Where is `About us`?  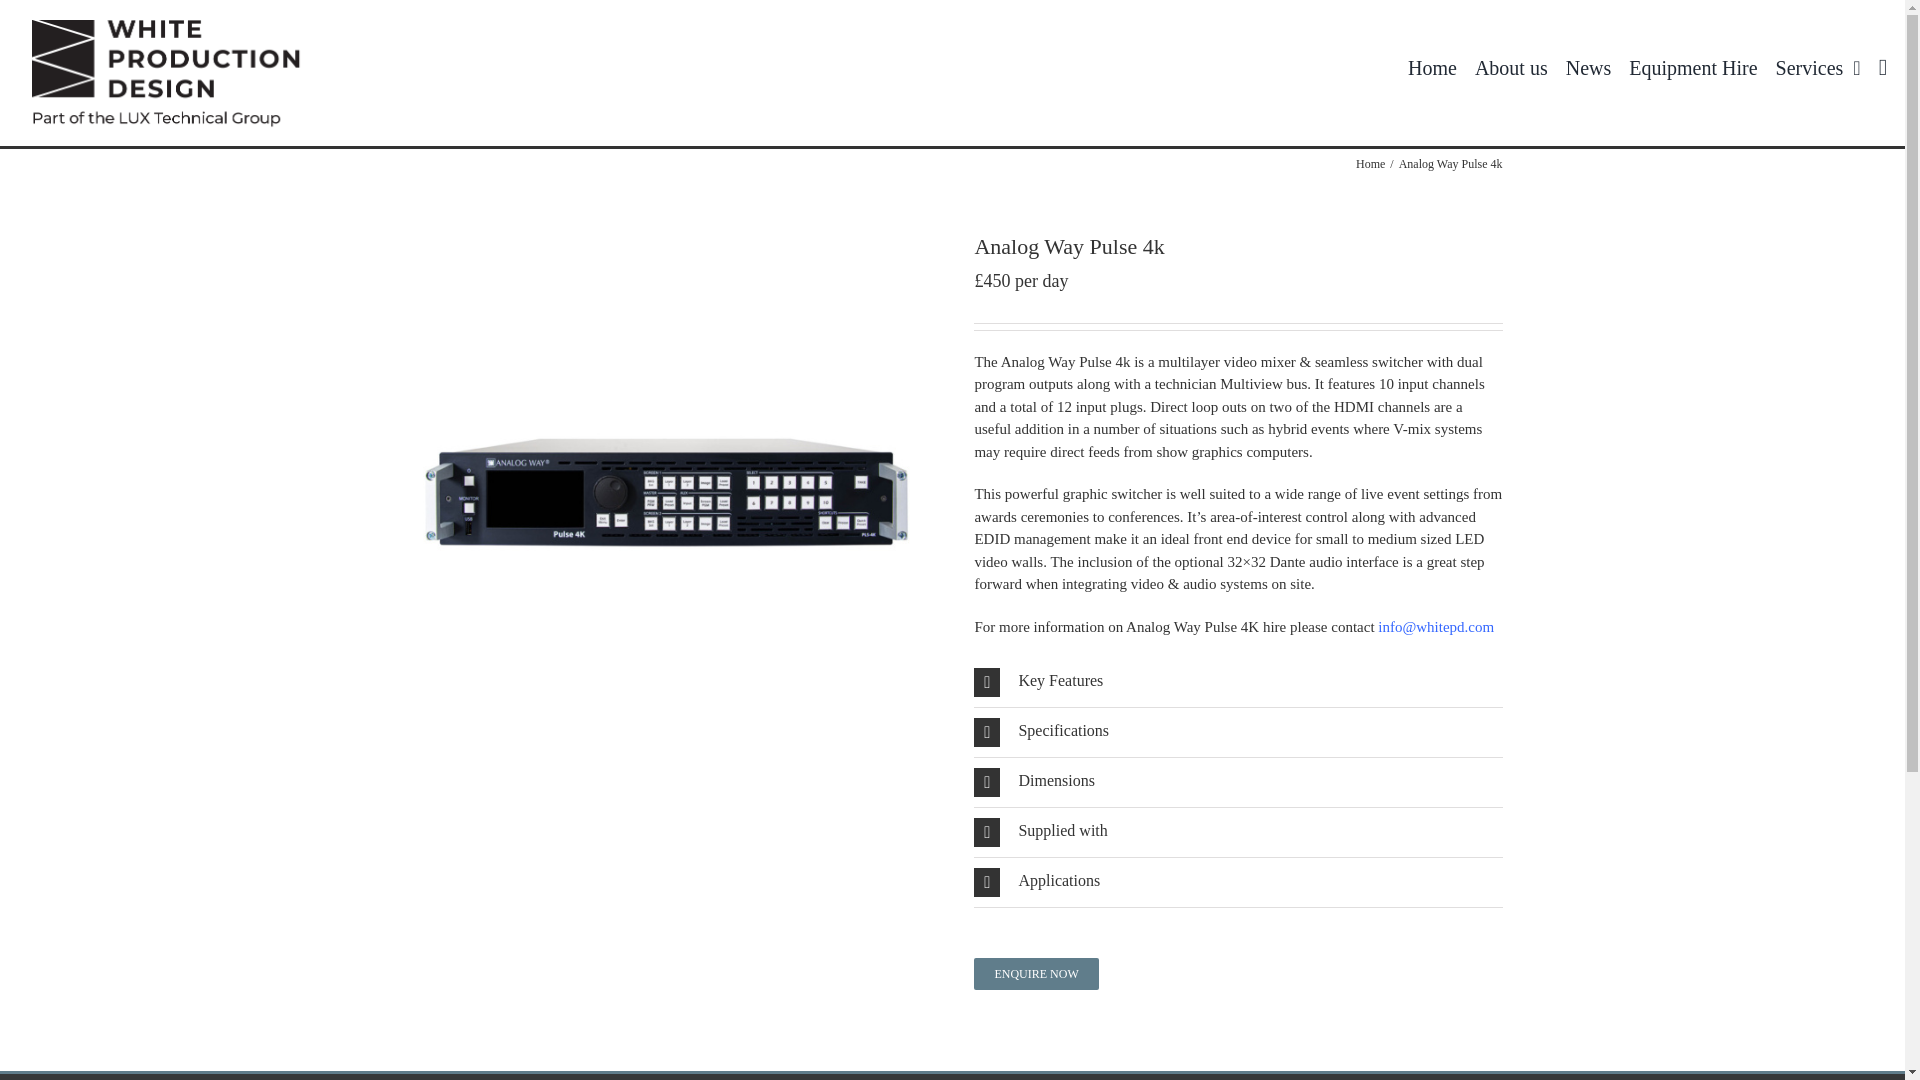 About us is located at coordinates (1520, 68).